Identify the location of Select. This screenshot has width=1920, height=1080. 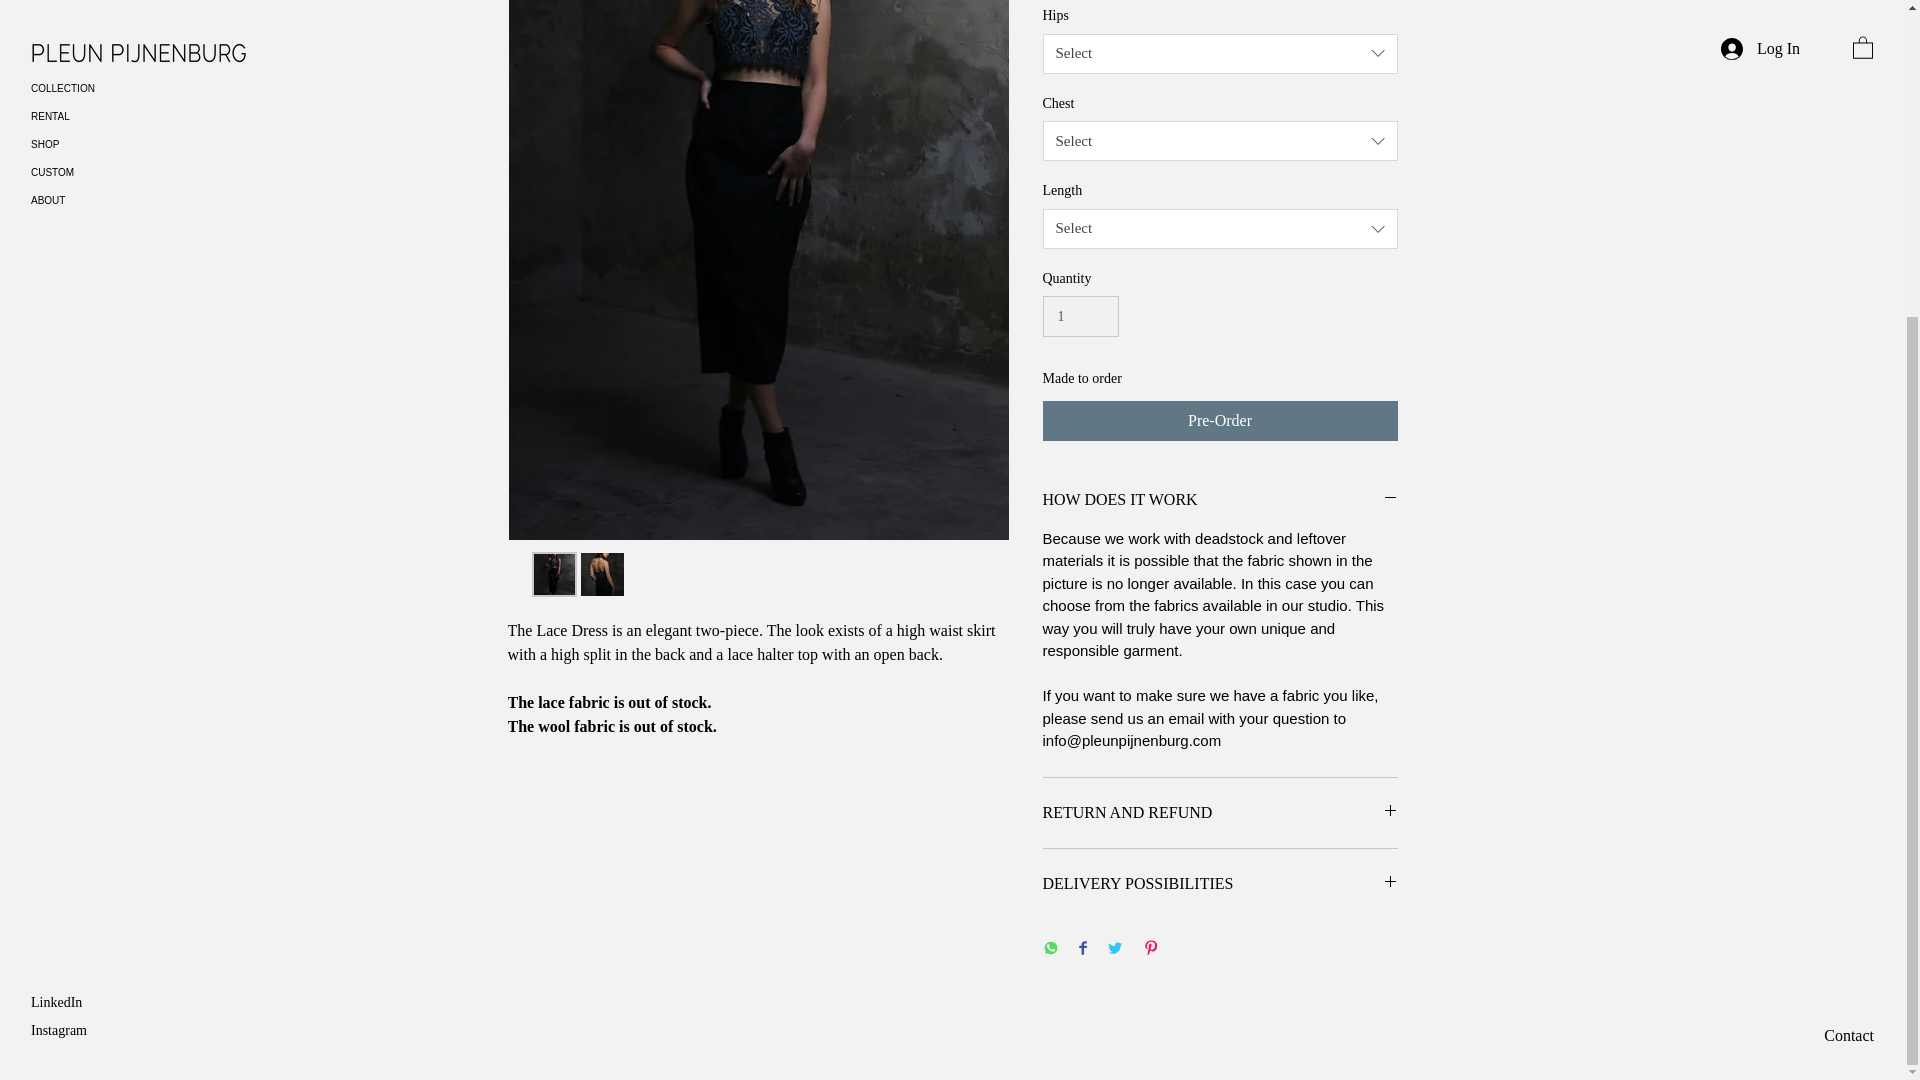
(1220, 54).